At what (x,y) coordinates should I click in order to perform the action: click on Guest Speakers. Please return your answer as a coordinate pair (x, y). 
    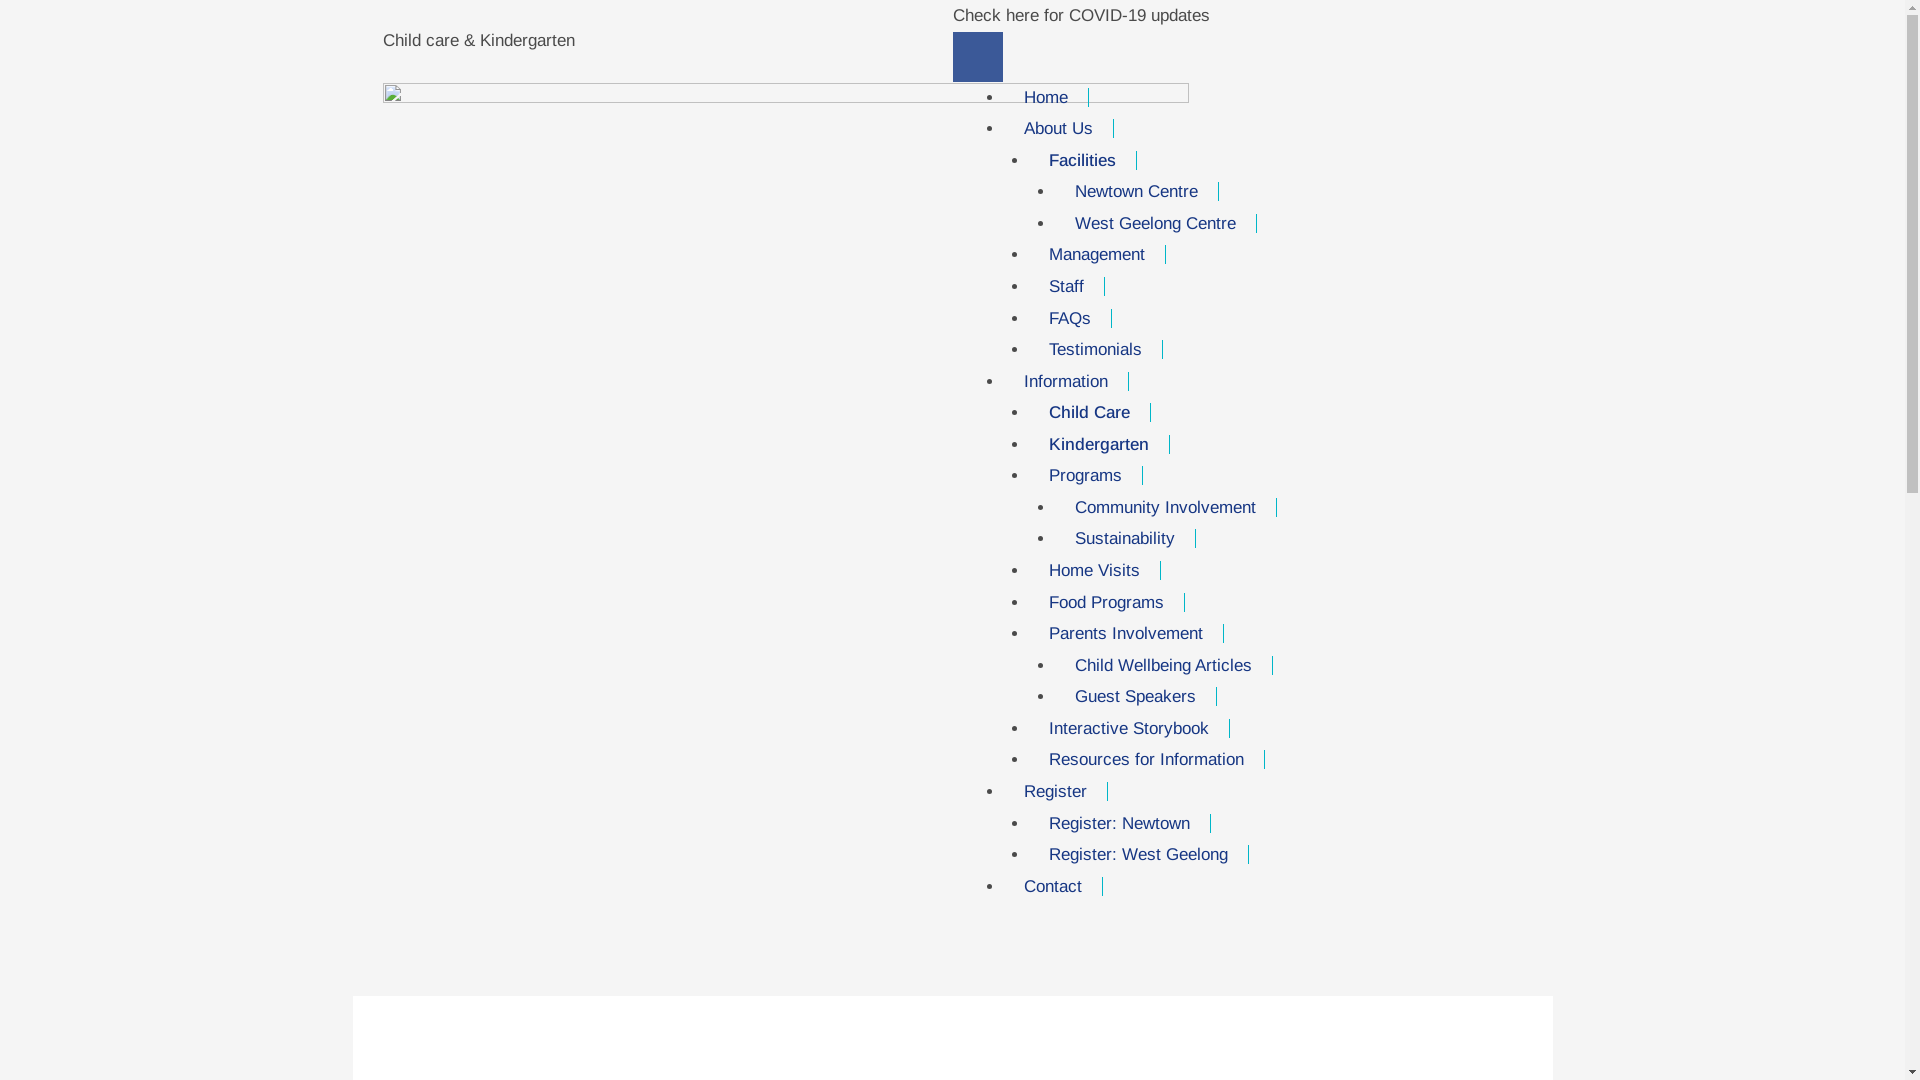
    Looking at the image, I should click on (1135, 696).